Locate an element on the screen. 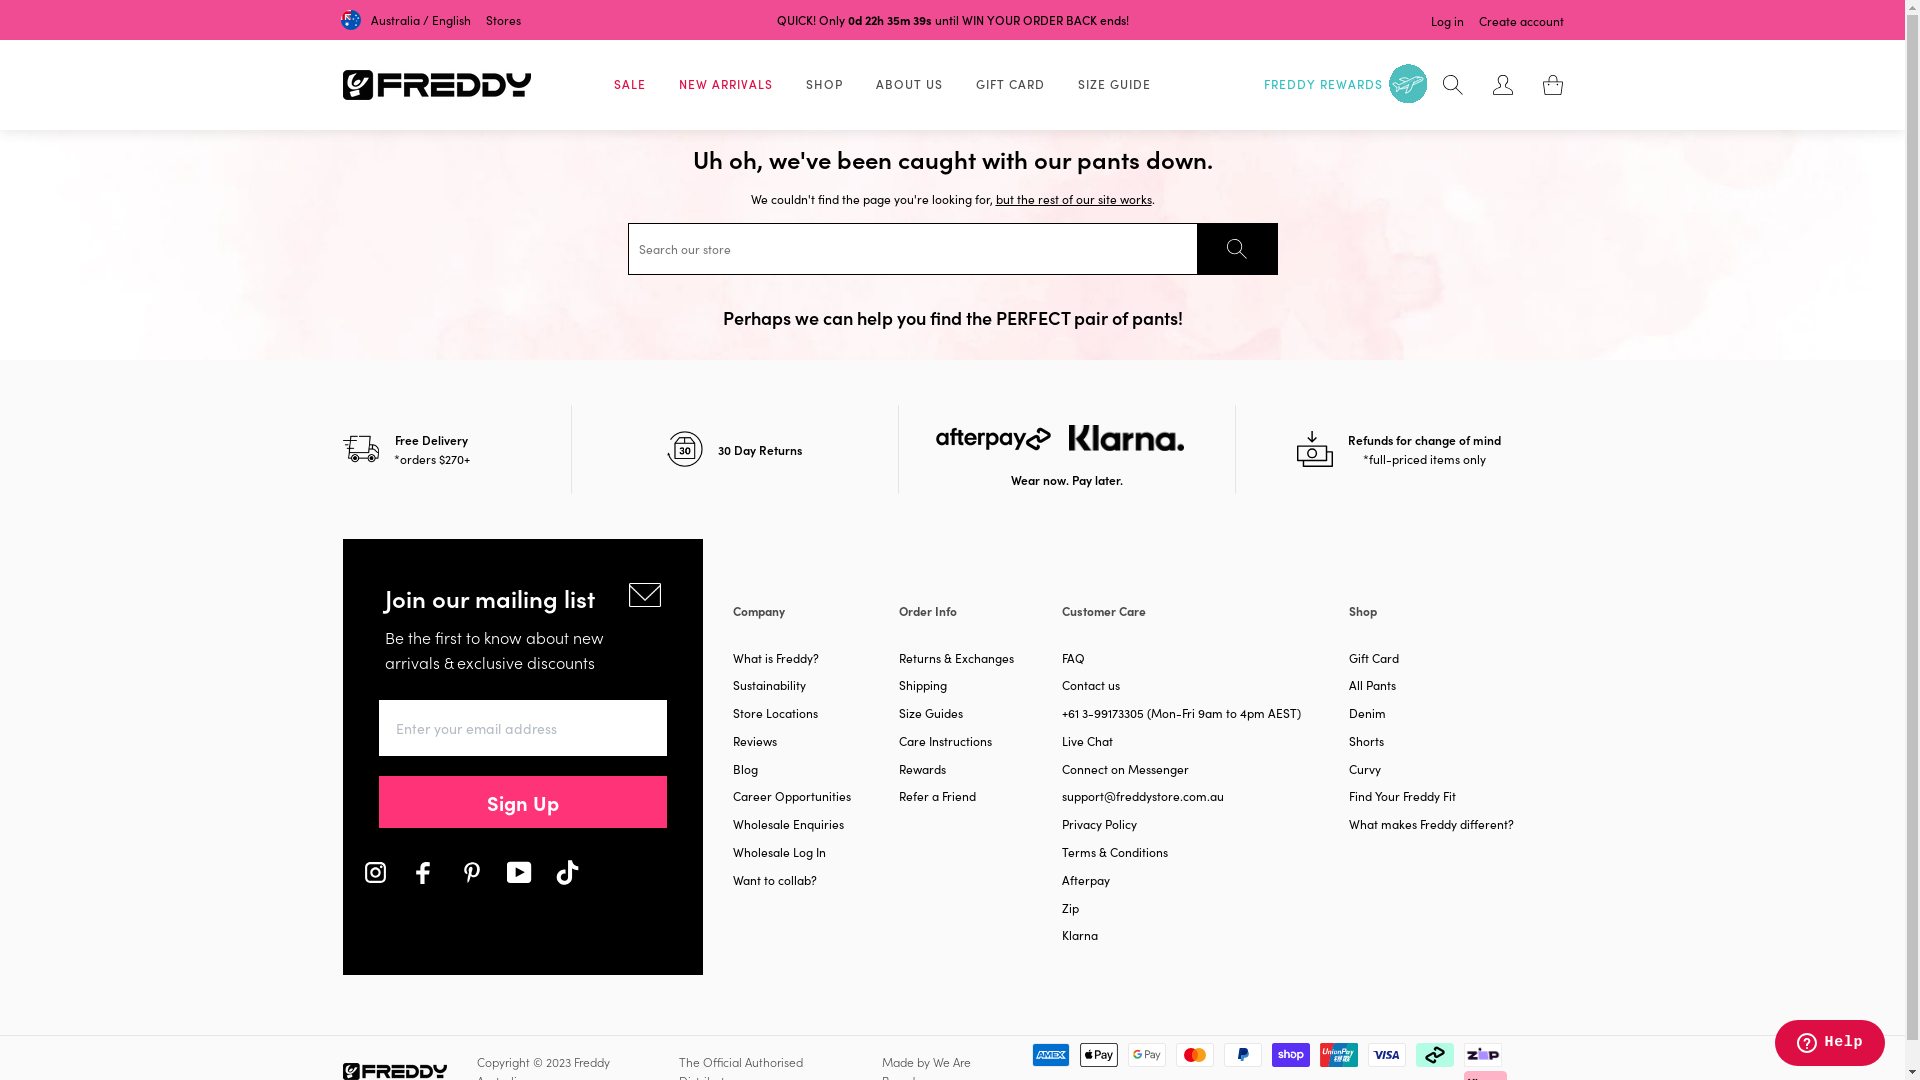 Image resolution: width=1920 pixels, height=1080 pixels. FREDDY REWARDS is located at coordinates (1348, 85).